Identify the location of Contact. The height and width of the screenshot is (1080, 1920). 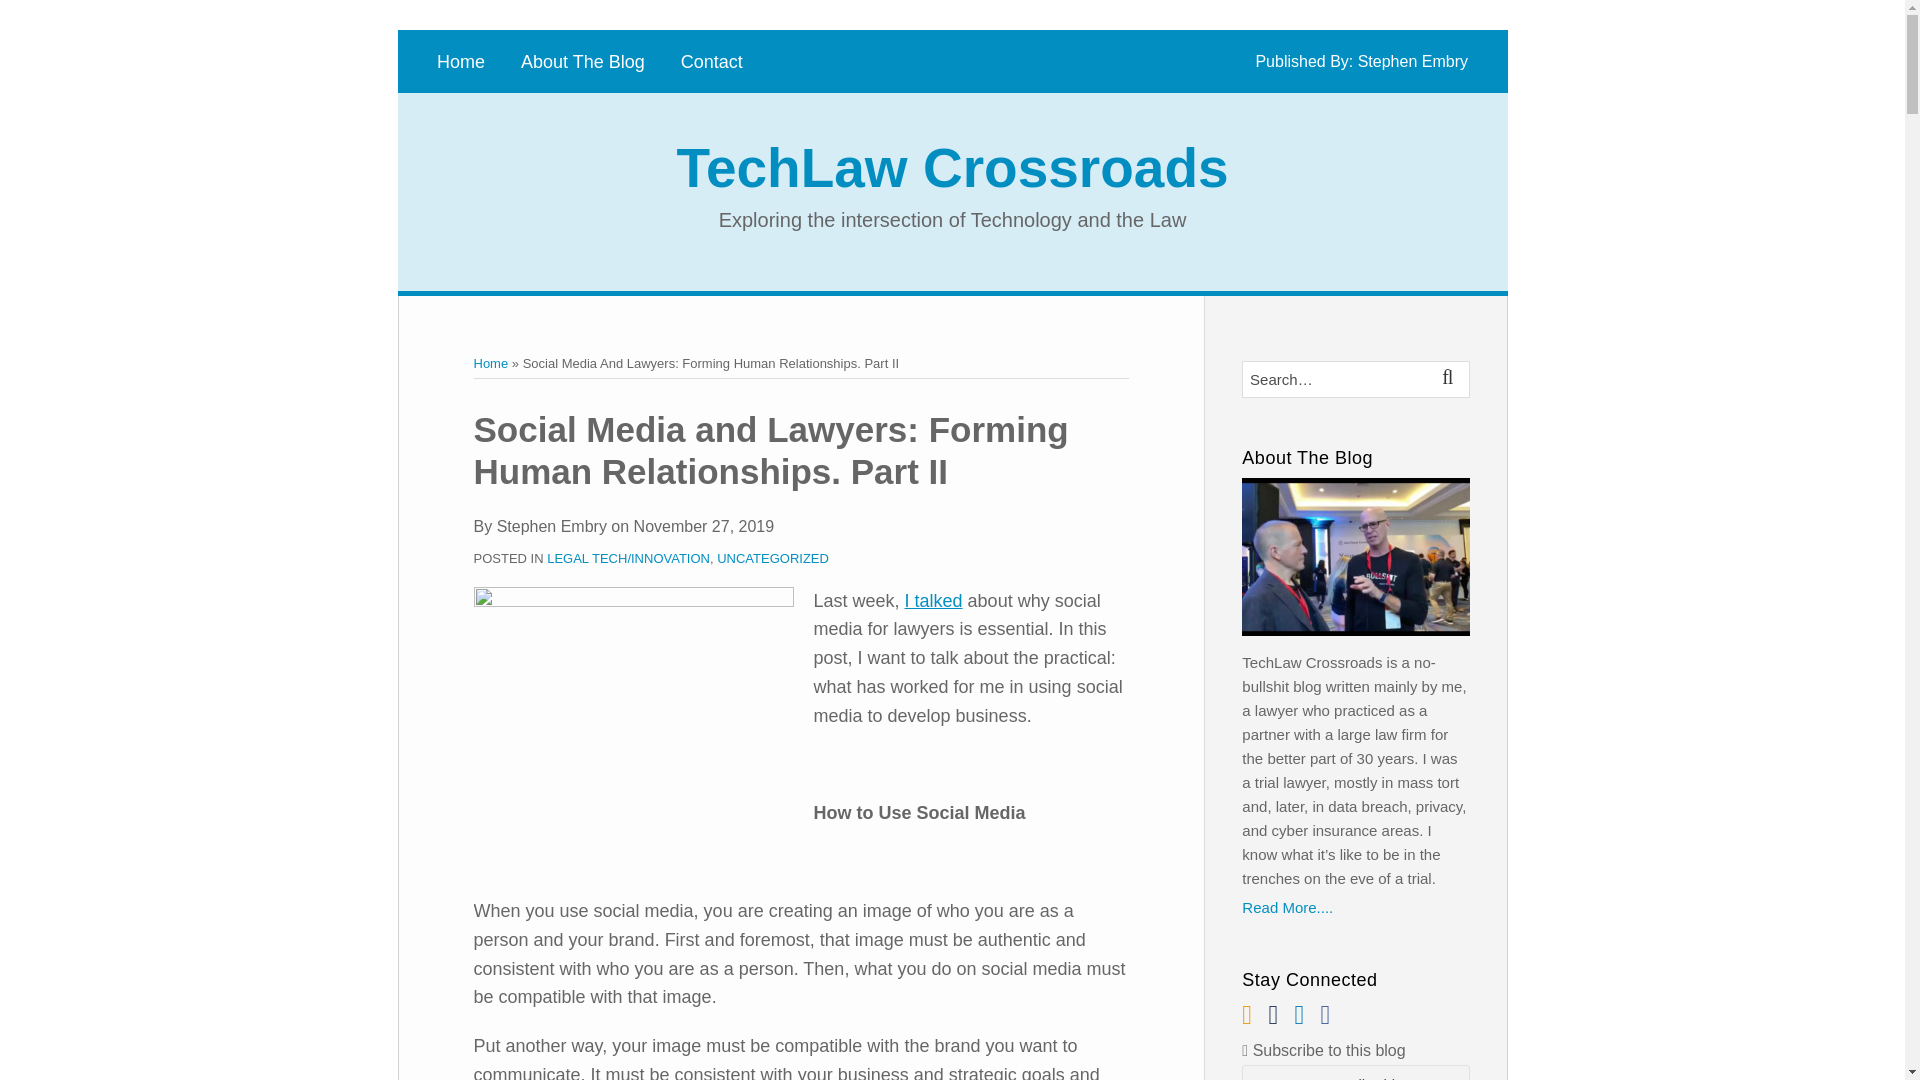
(712, 62).